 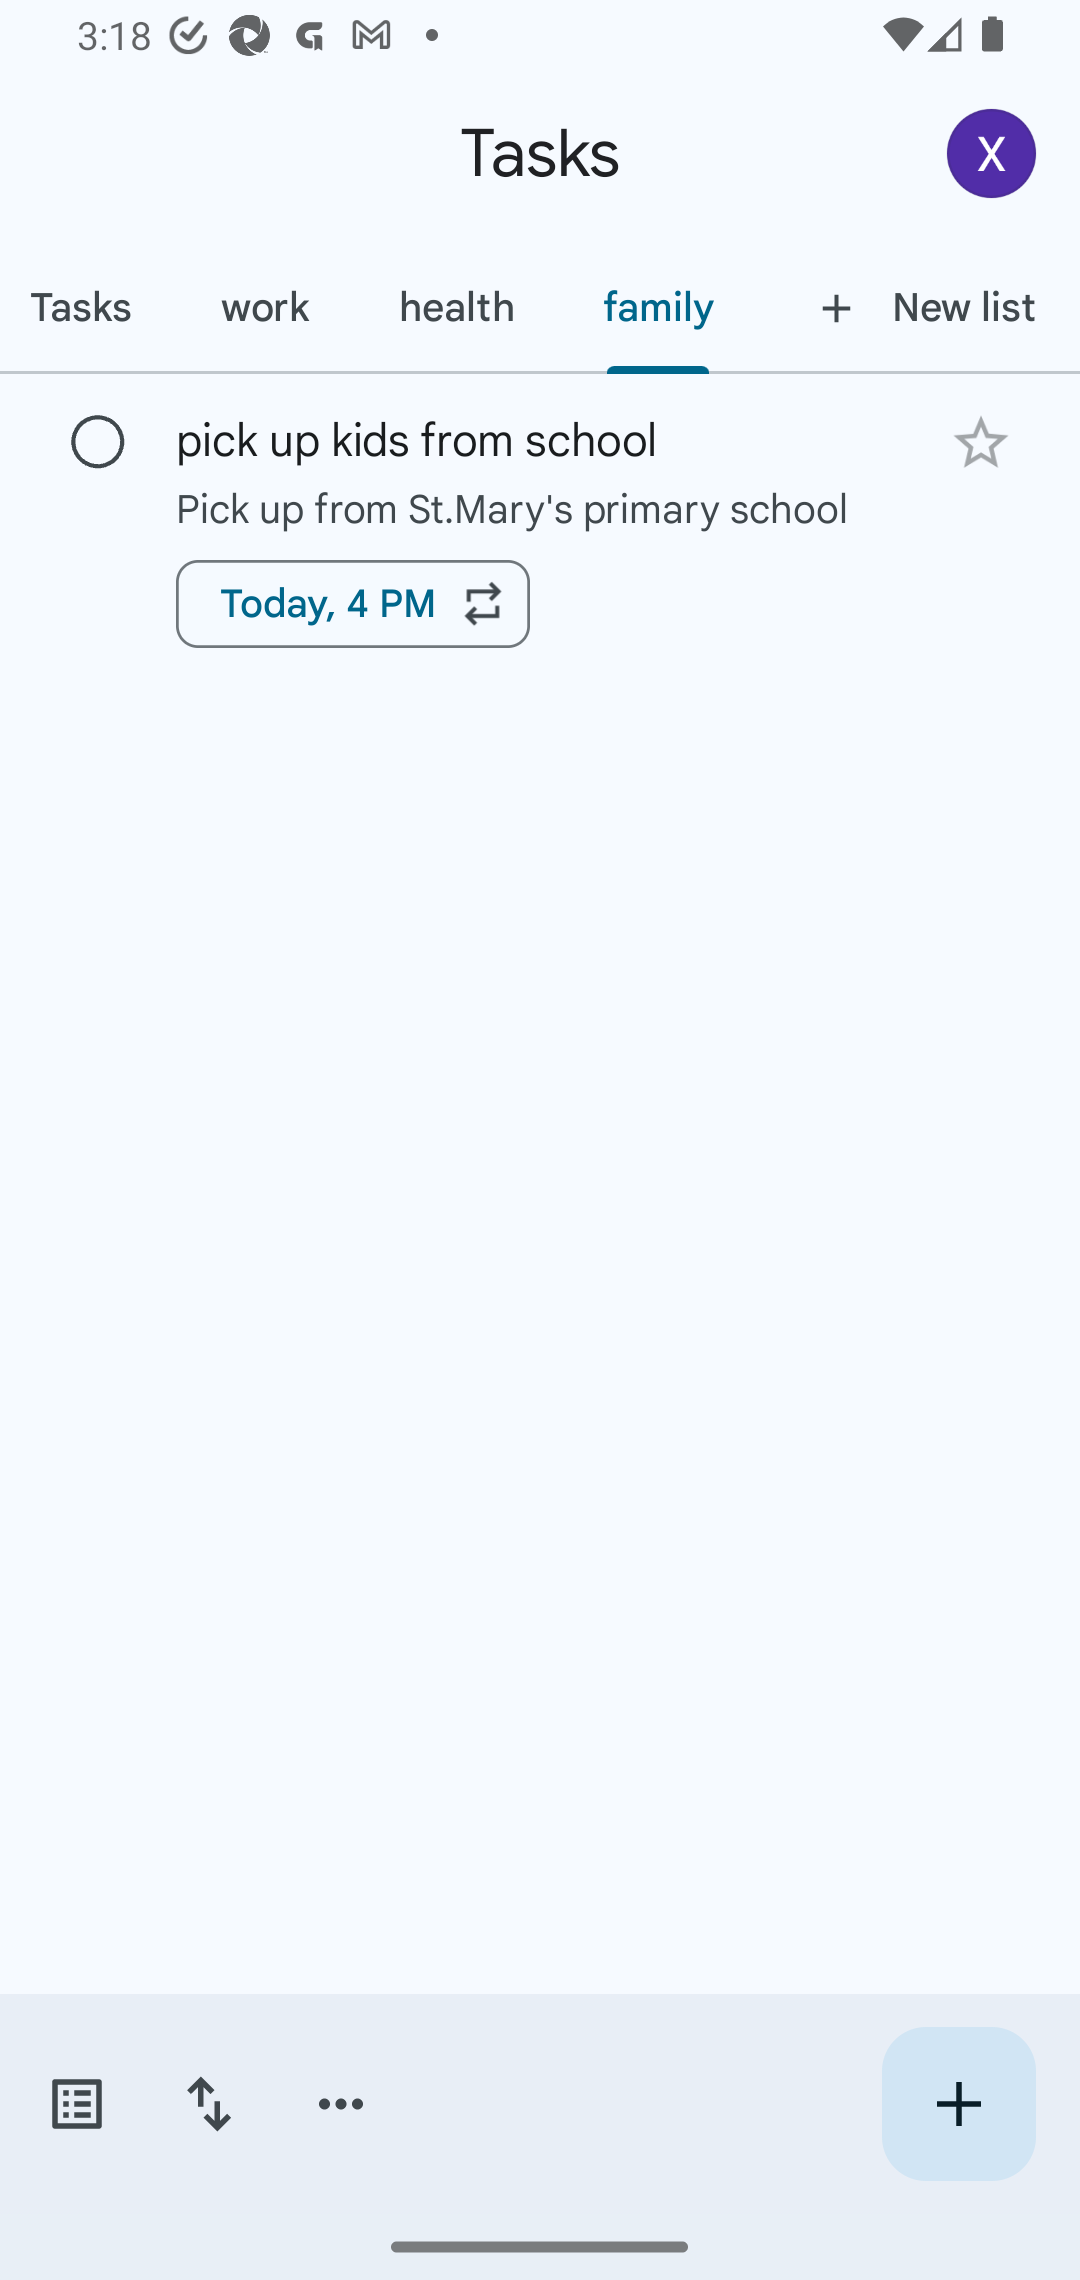 What do you see at coordinates (920, 307) in the screenshot?
I see `New list` at bounding box center [920, 307].